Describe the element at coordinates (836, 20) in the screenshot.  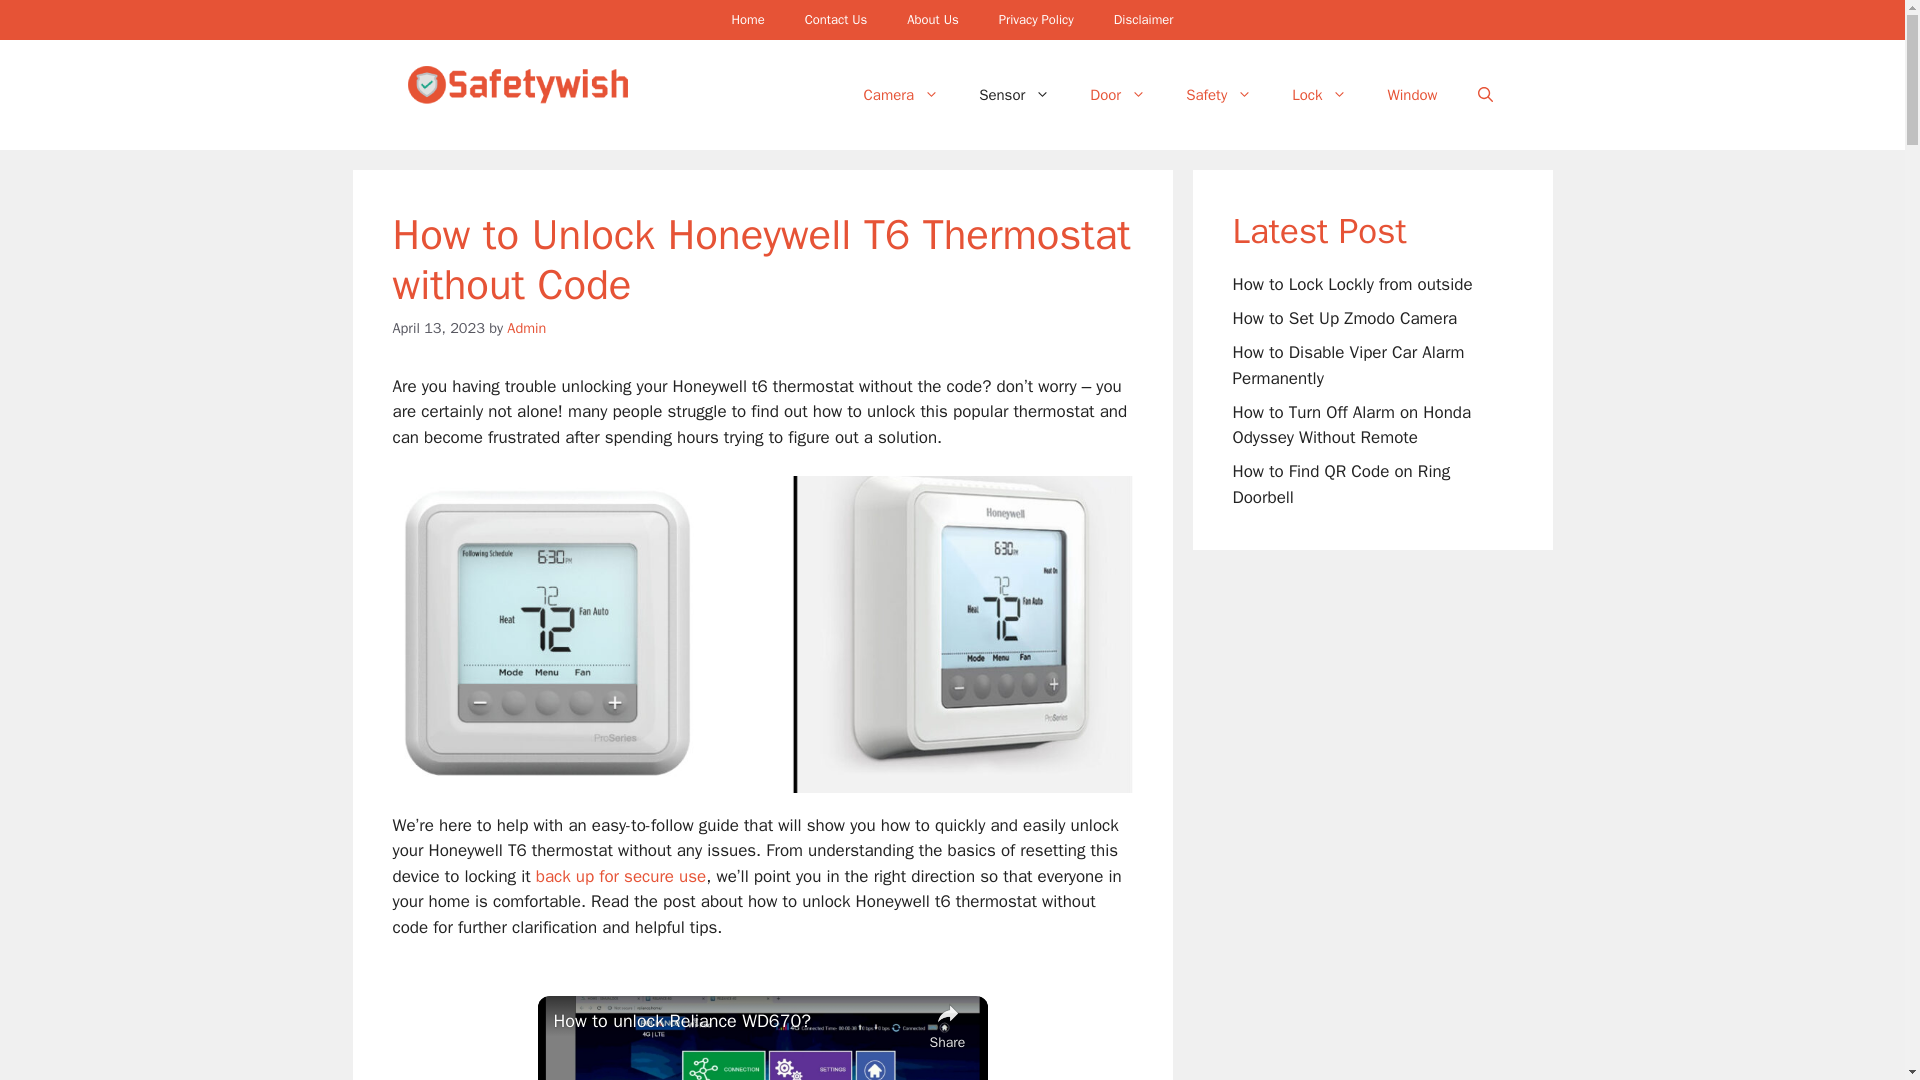
I see `Contact Us` at that location.